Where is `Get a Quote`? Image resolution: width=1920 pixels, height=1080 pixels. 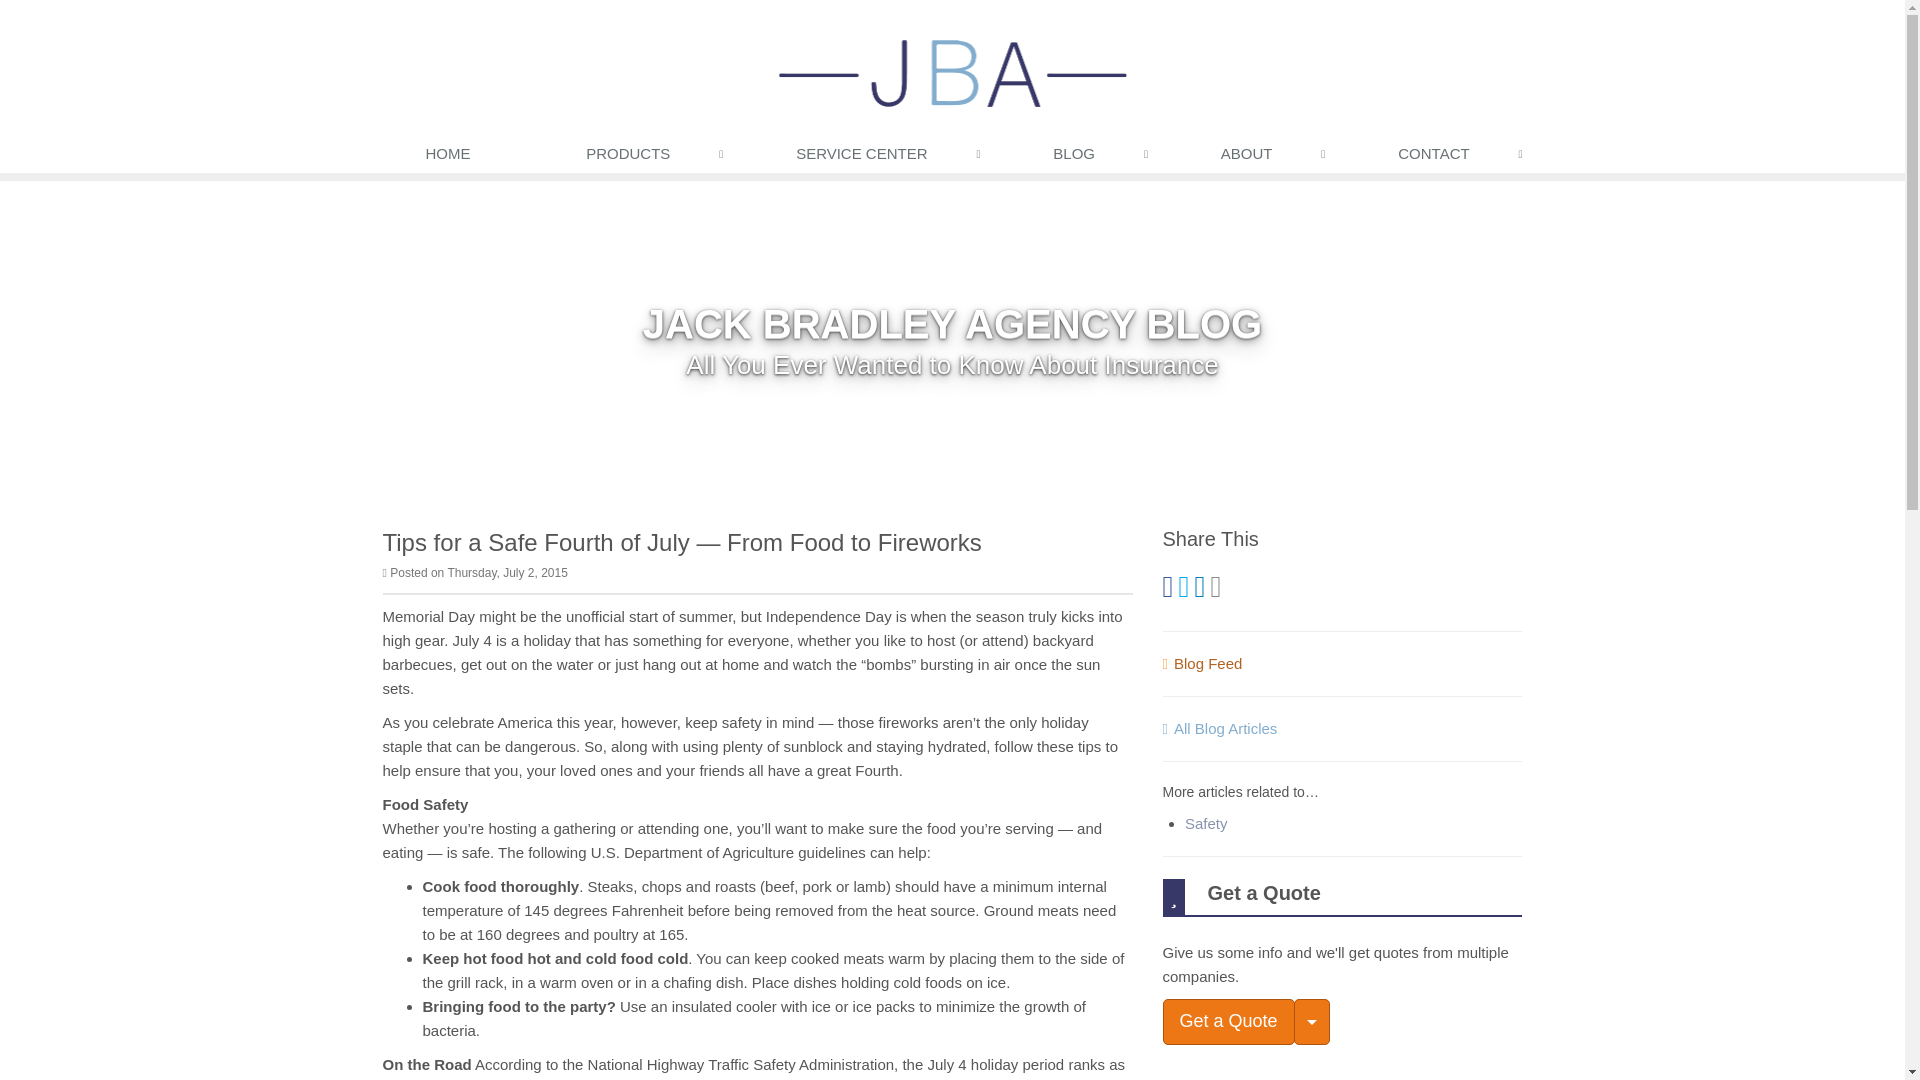
Get a Quote is located at coordinates (1228, 1022).